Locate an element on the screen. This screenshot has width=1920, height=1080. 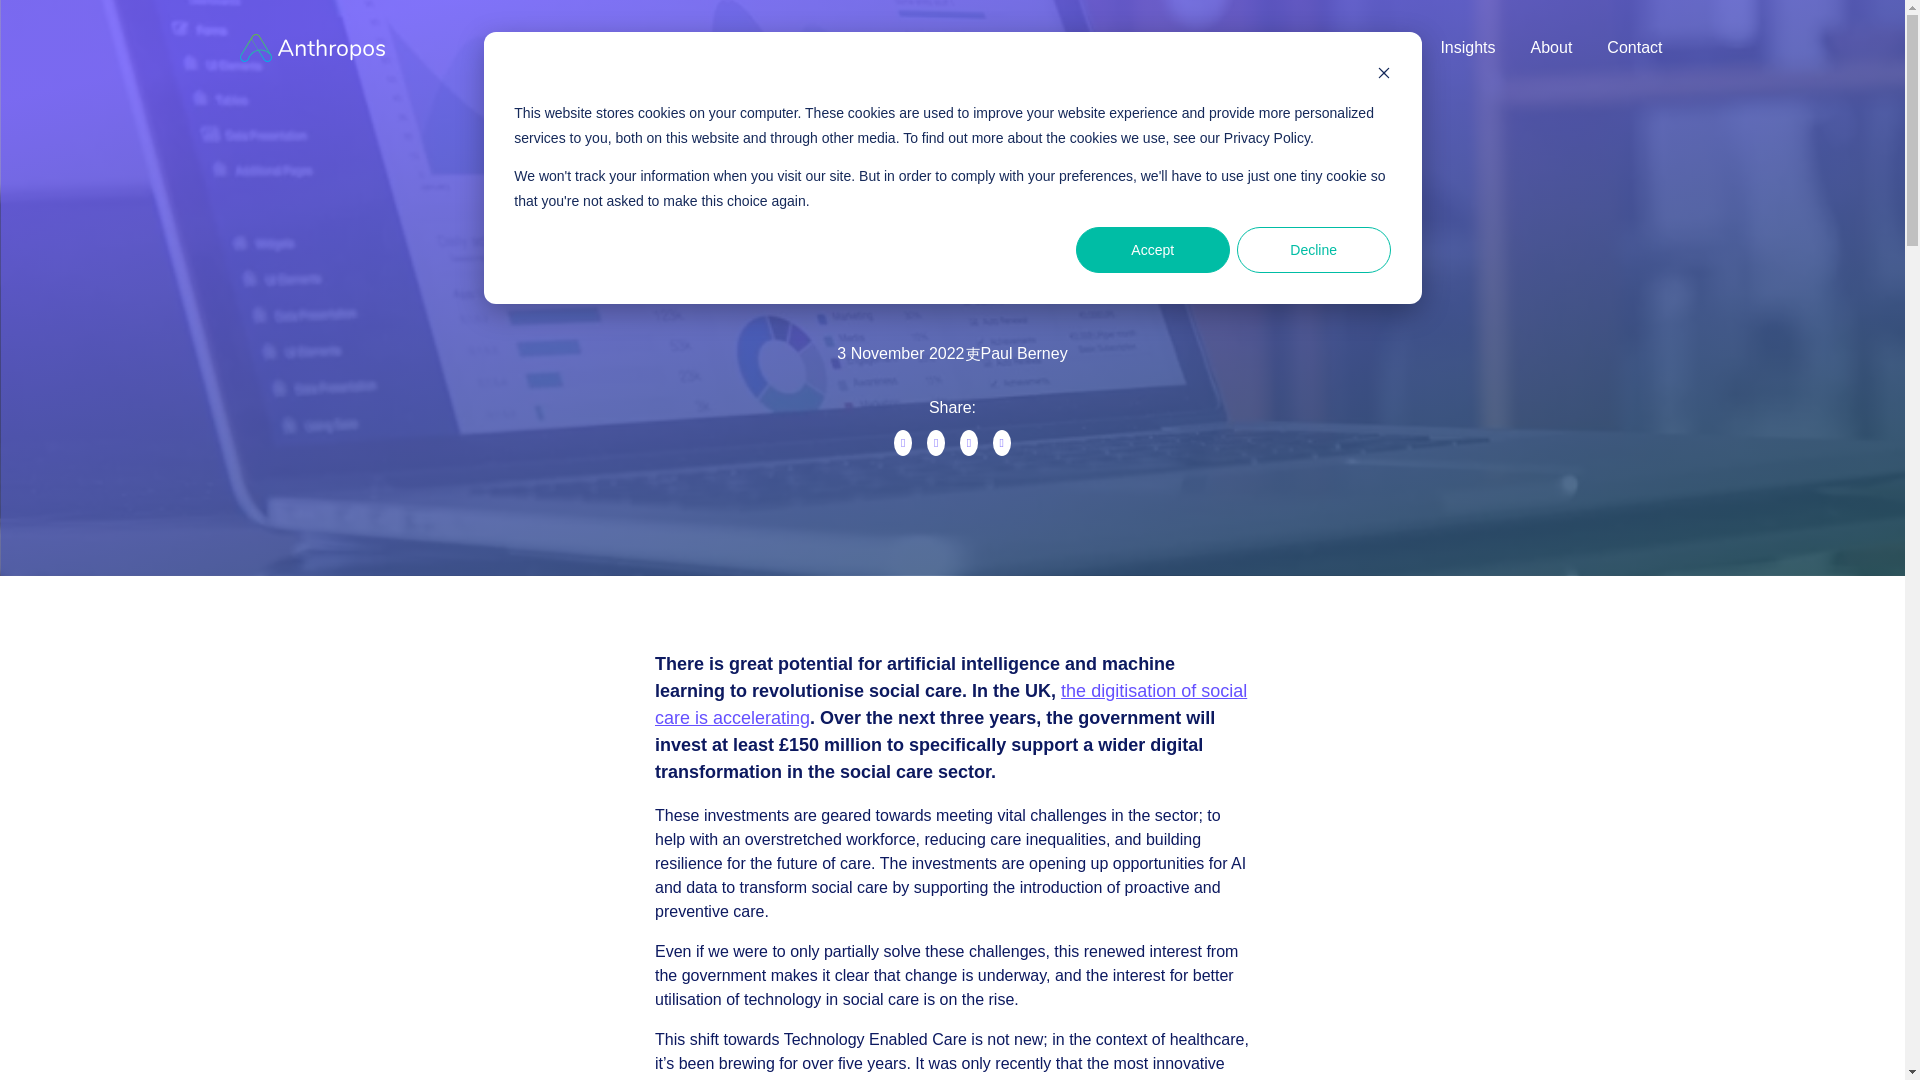
About is located at coordinates (1551, 48).